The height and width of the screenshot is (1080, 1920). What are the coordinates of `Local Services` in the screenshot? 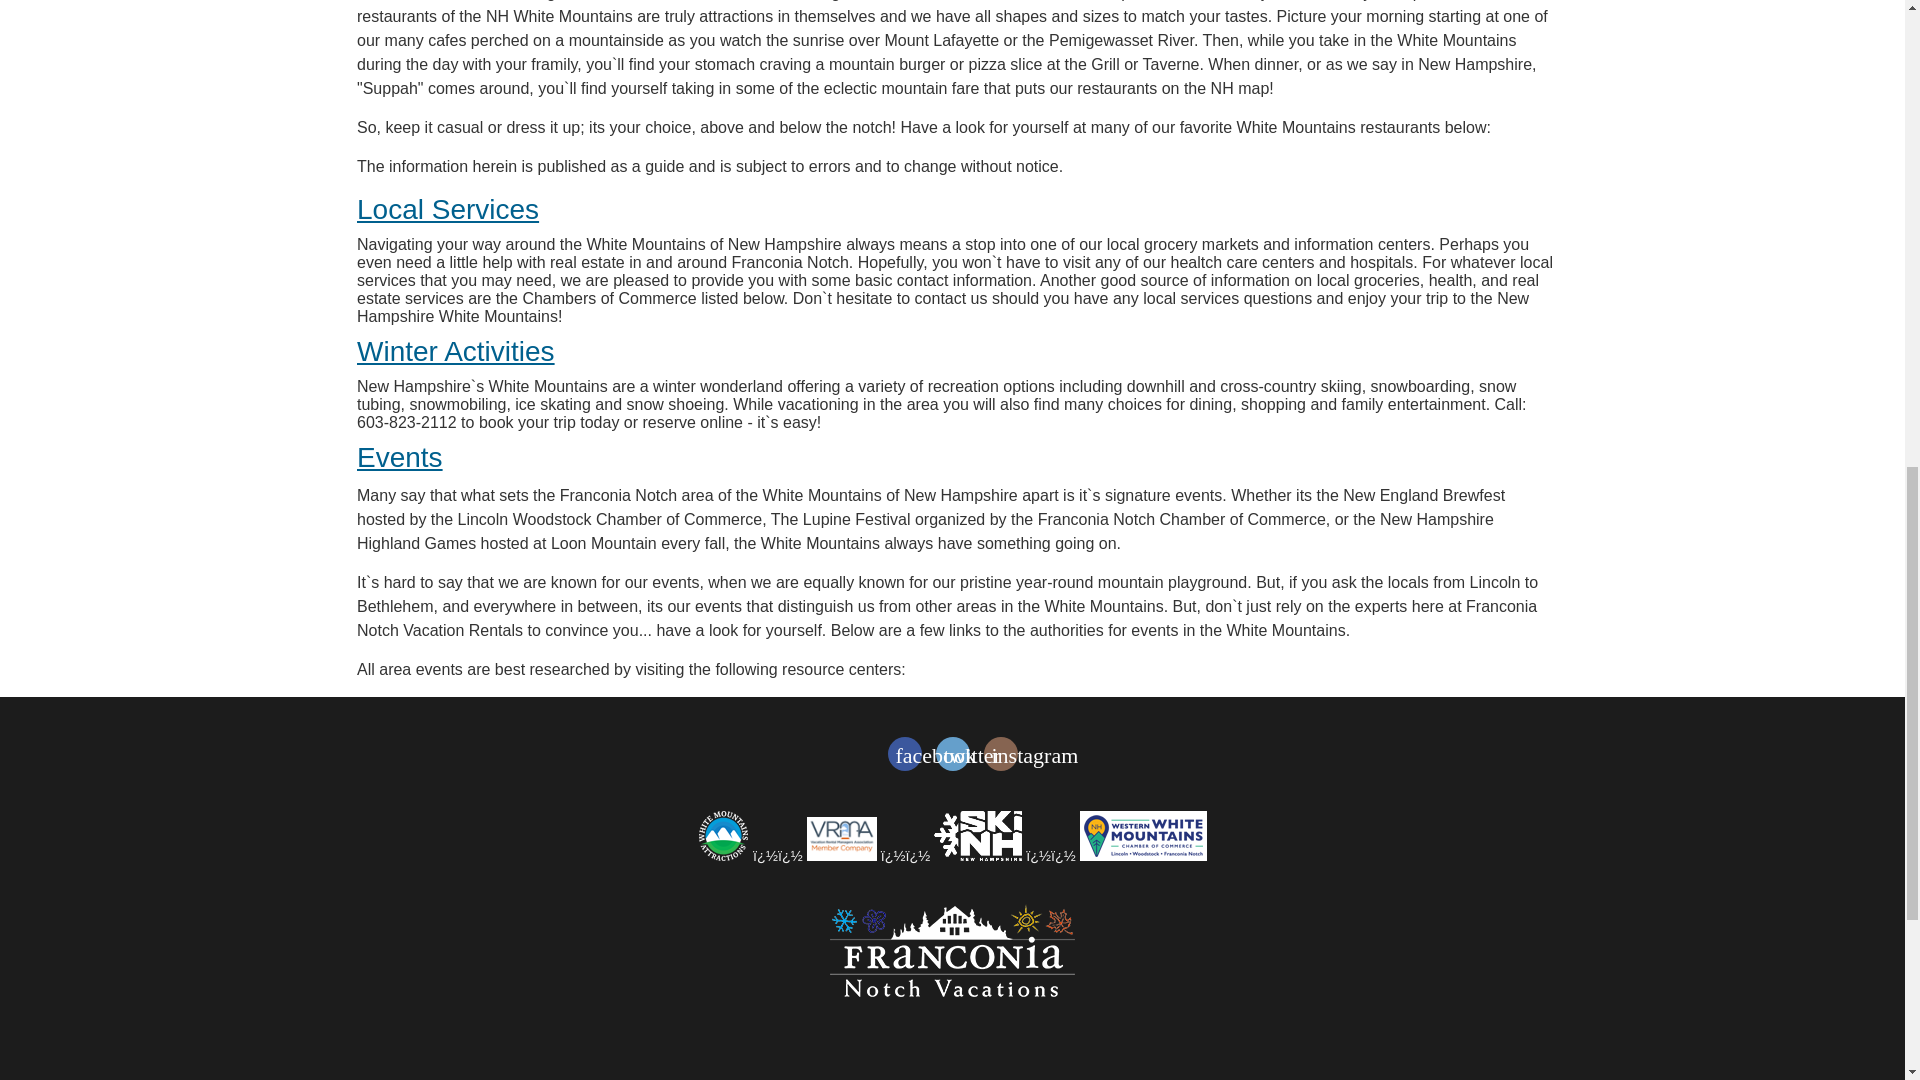 It's located at (448, 209).